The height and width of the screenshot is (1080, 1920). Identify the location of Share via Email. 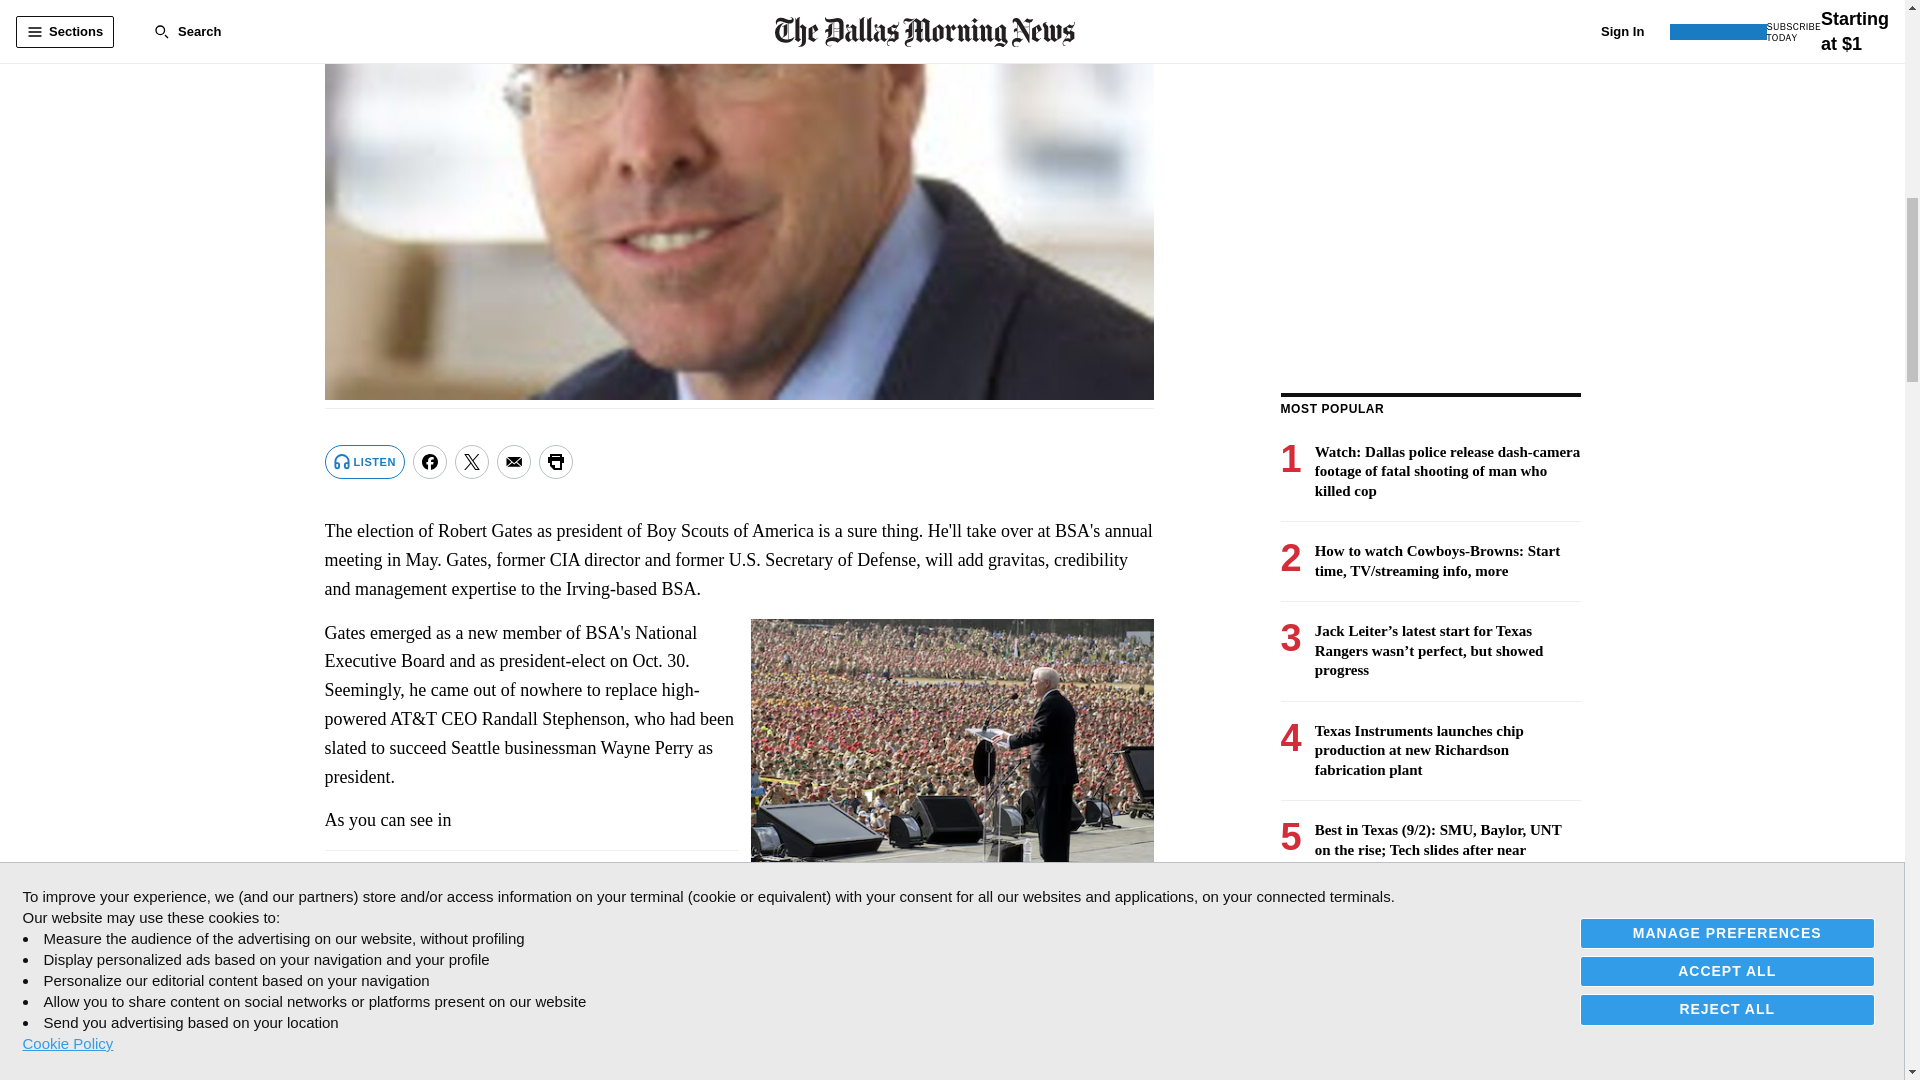
(514, 462).